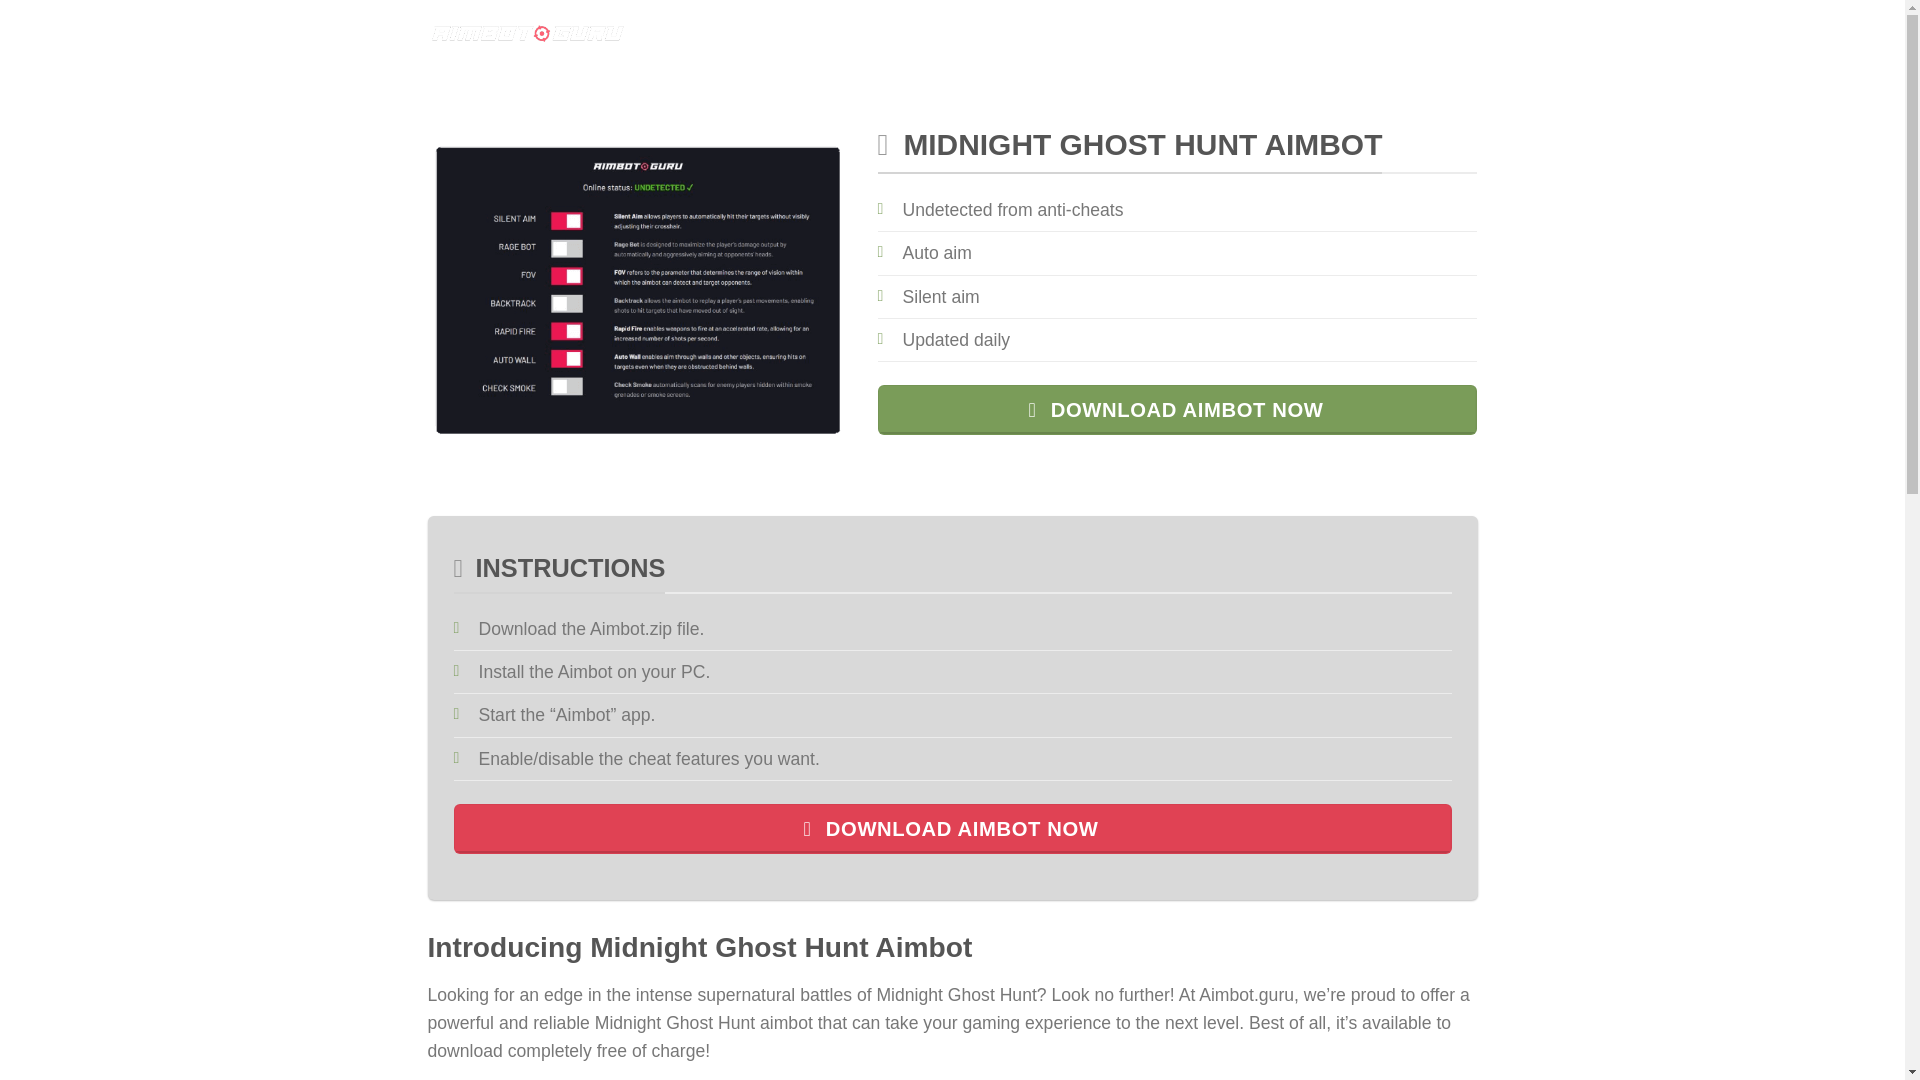 The image size is (1920, 1080). I want to click on DOWNLOAD AIMBOT NOW, so click(1178, 410).